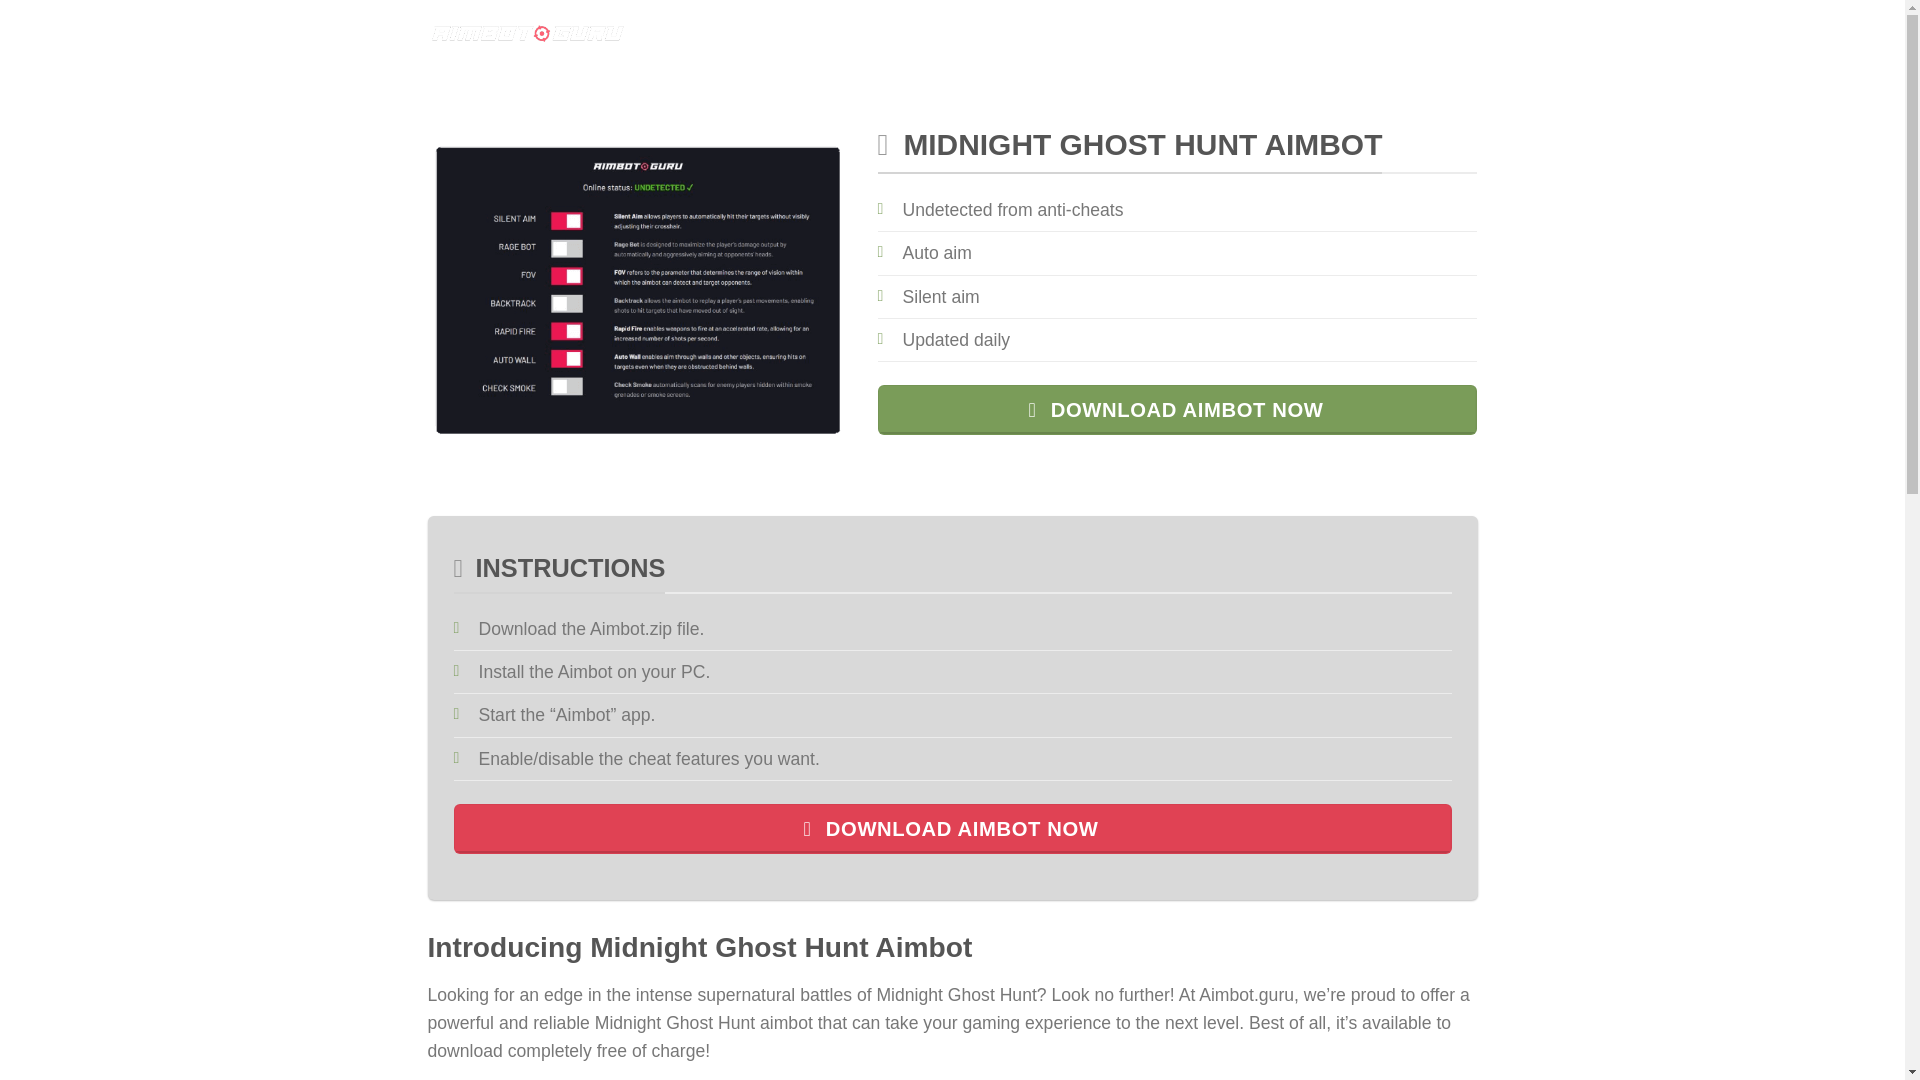 The image size is (1920, 1080). I want to click on DOWNLOAD AIMBOT NOW, so click(1178, 410).